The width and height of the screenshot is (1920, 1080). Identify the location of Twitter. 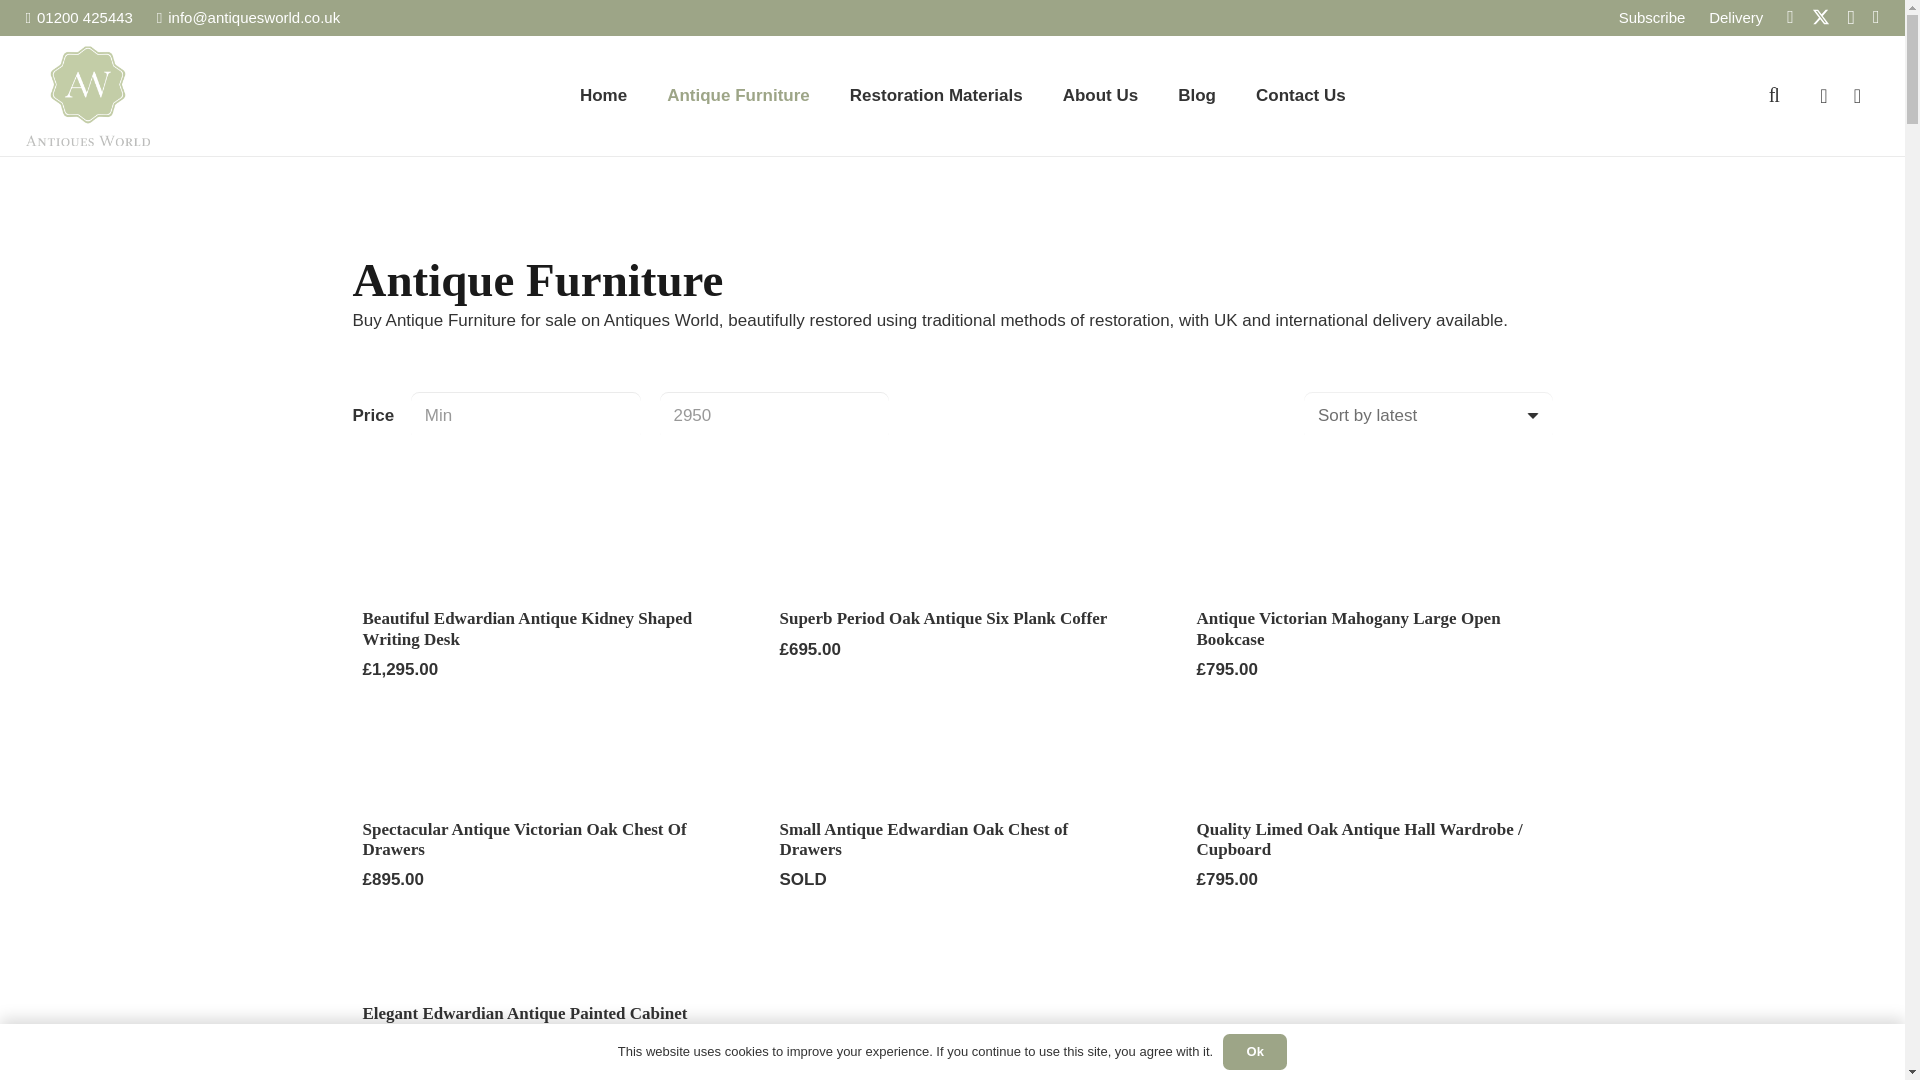
(1820, 17).